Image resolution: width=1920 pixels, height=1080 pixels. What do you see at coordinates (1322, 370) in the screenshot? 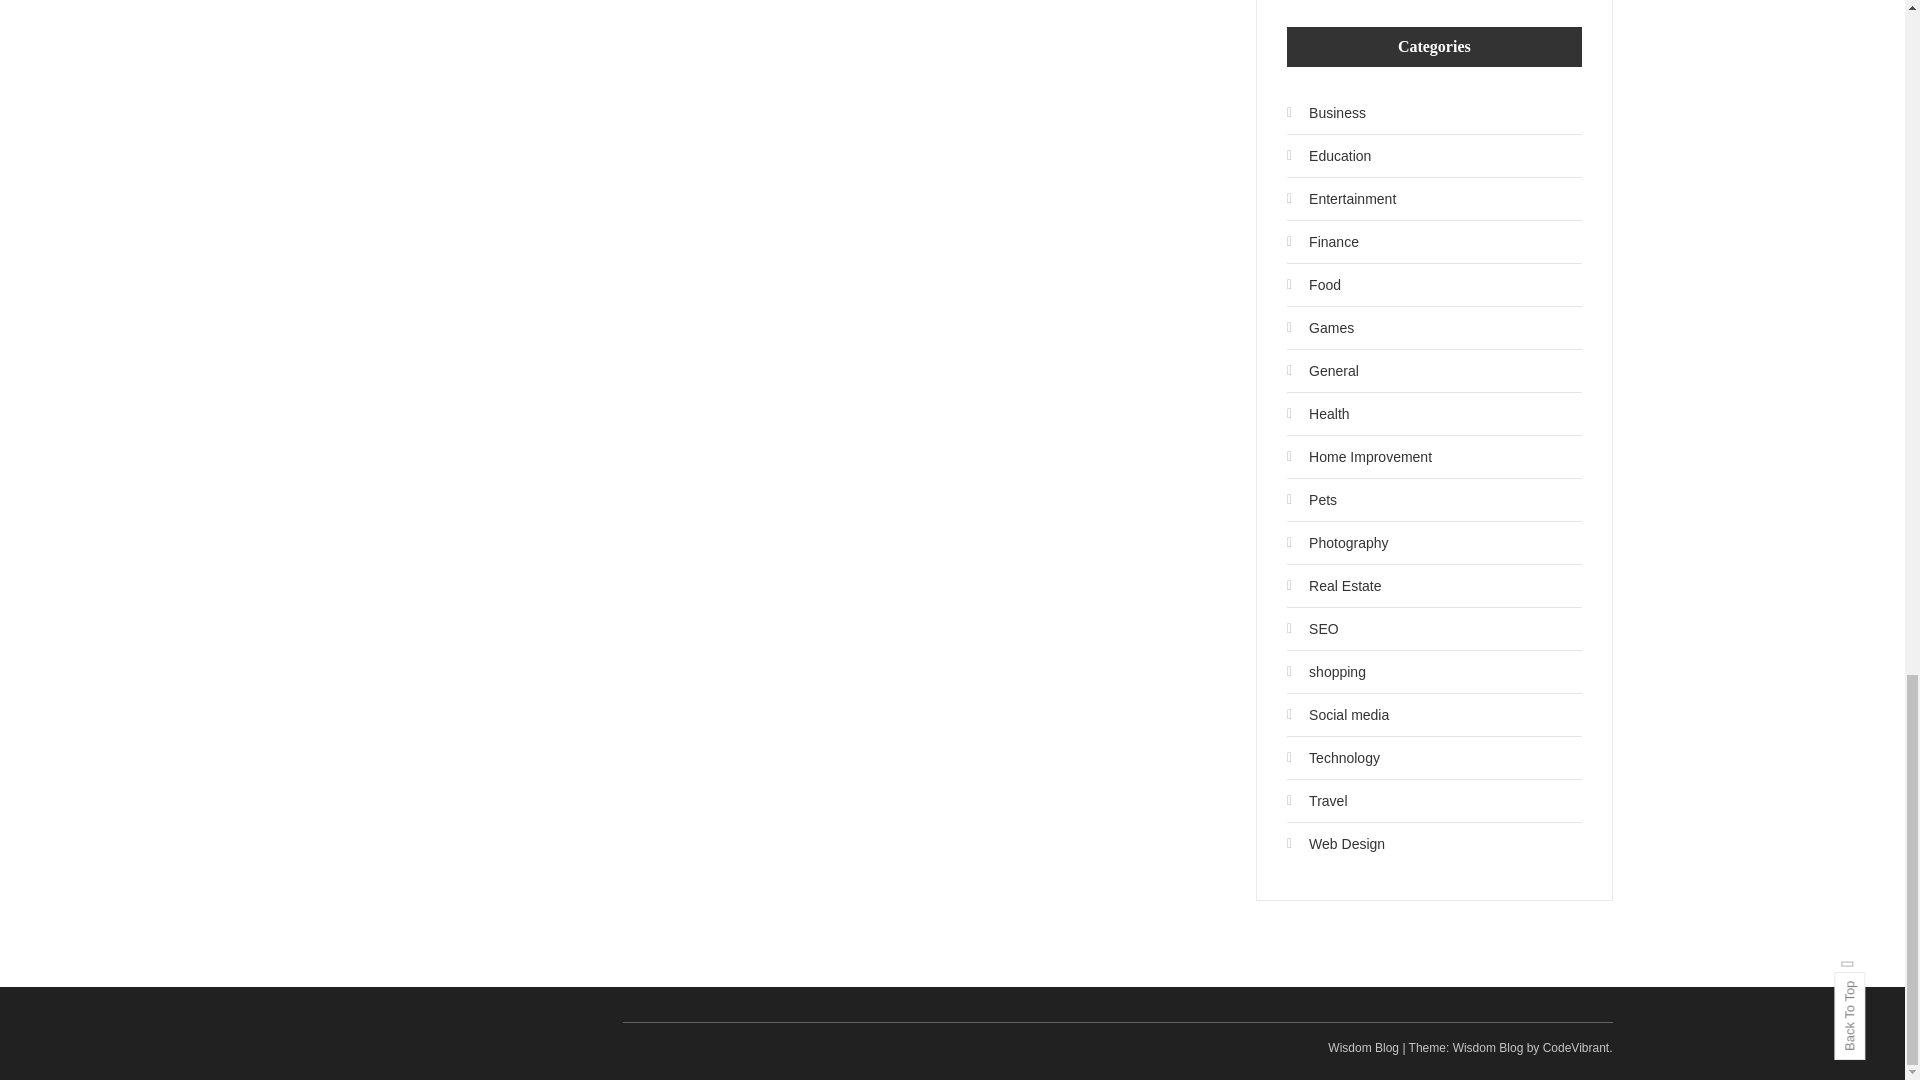
I see `General` at bounding box center [1322, 370].